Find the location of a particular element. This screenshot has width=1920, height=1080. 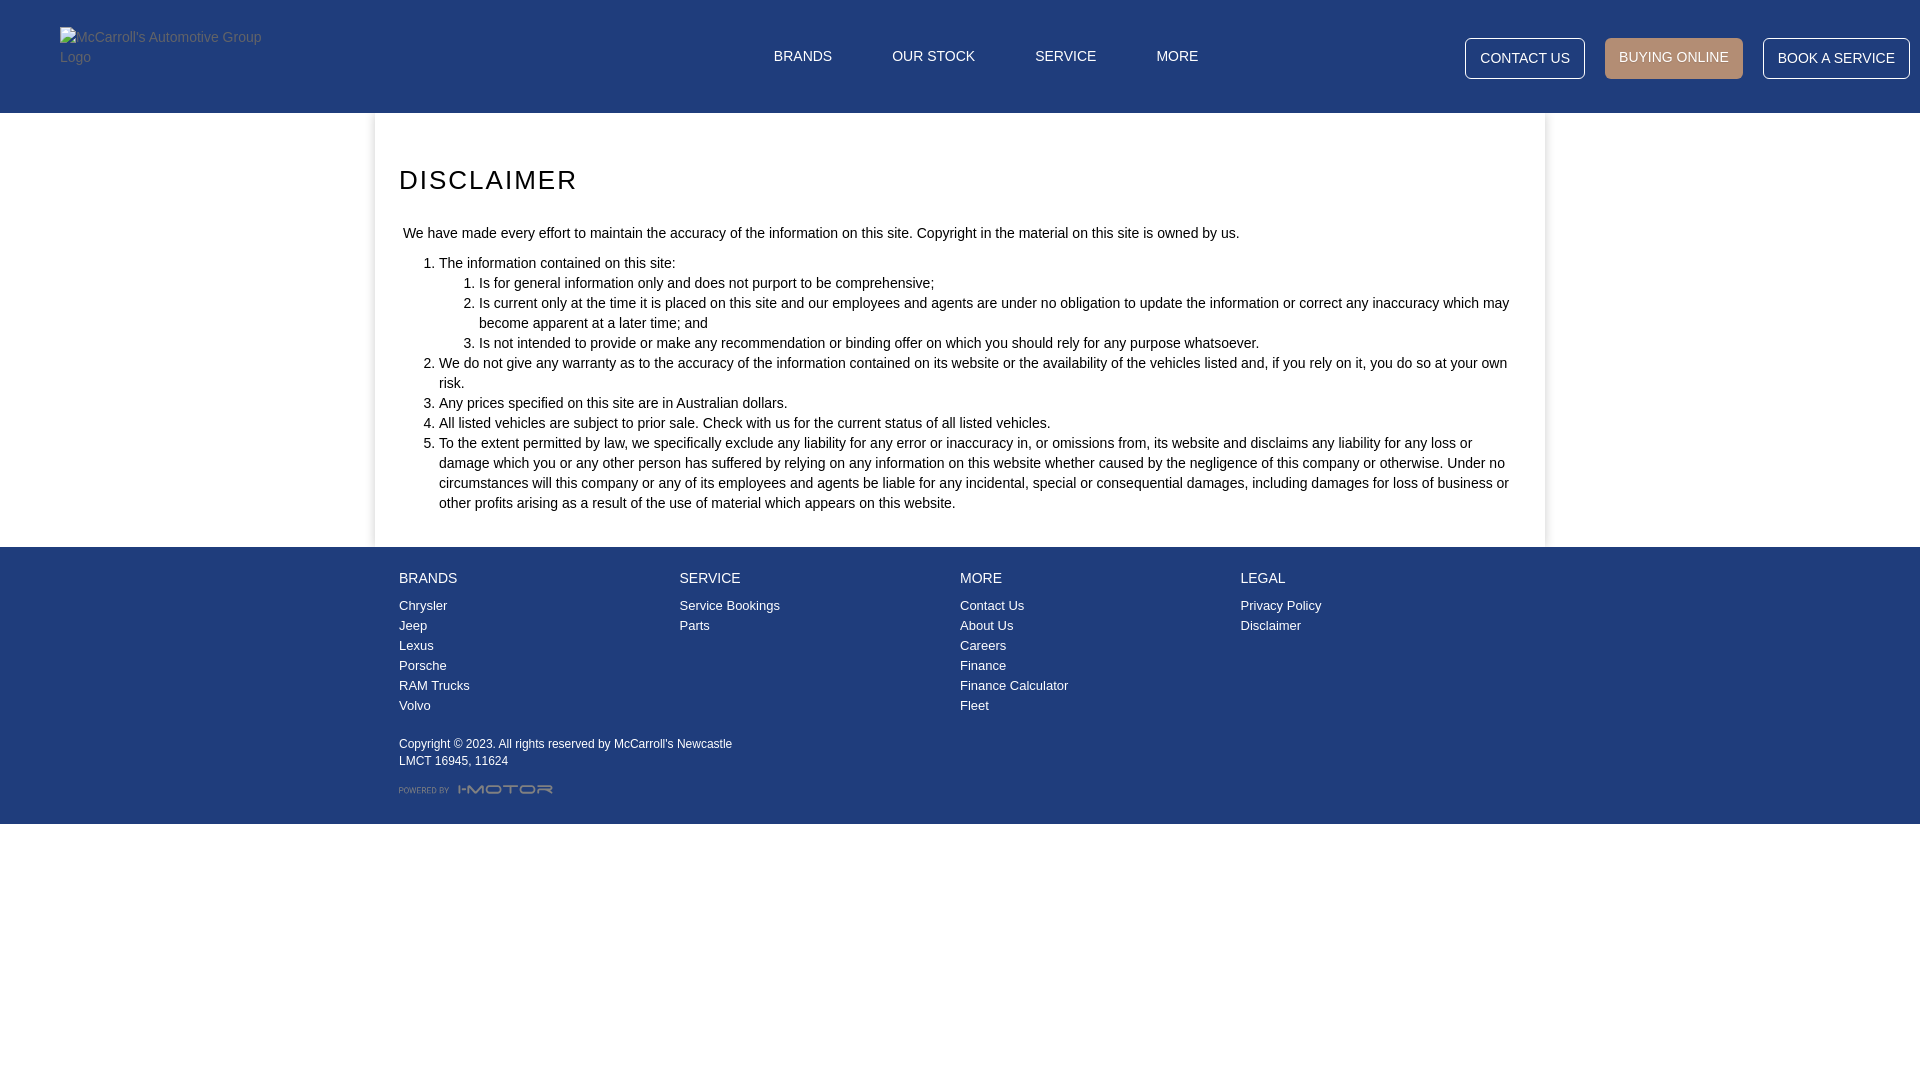

SERVICE is located at coordinates (1066, 56).